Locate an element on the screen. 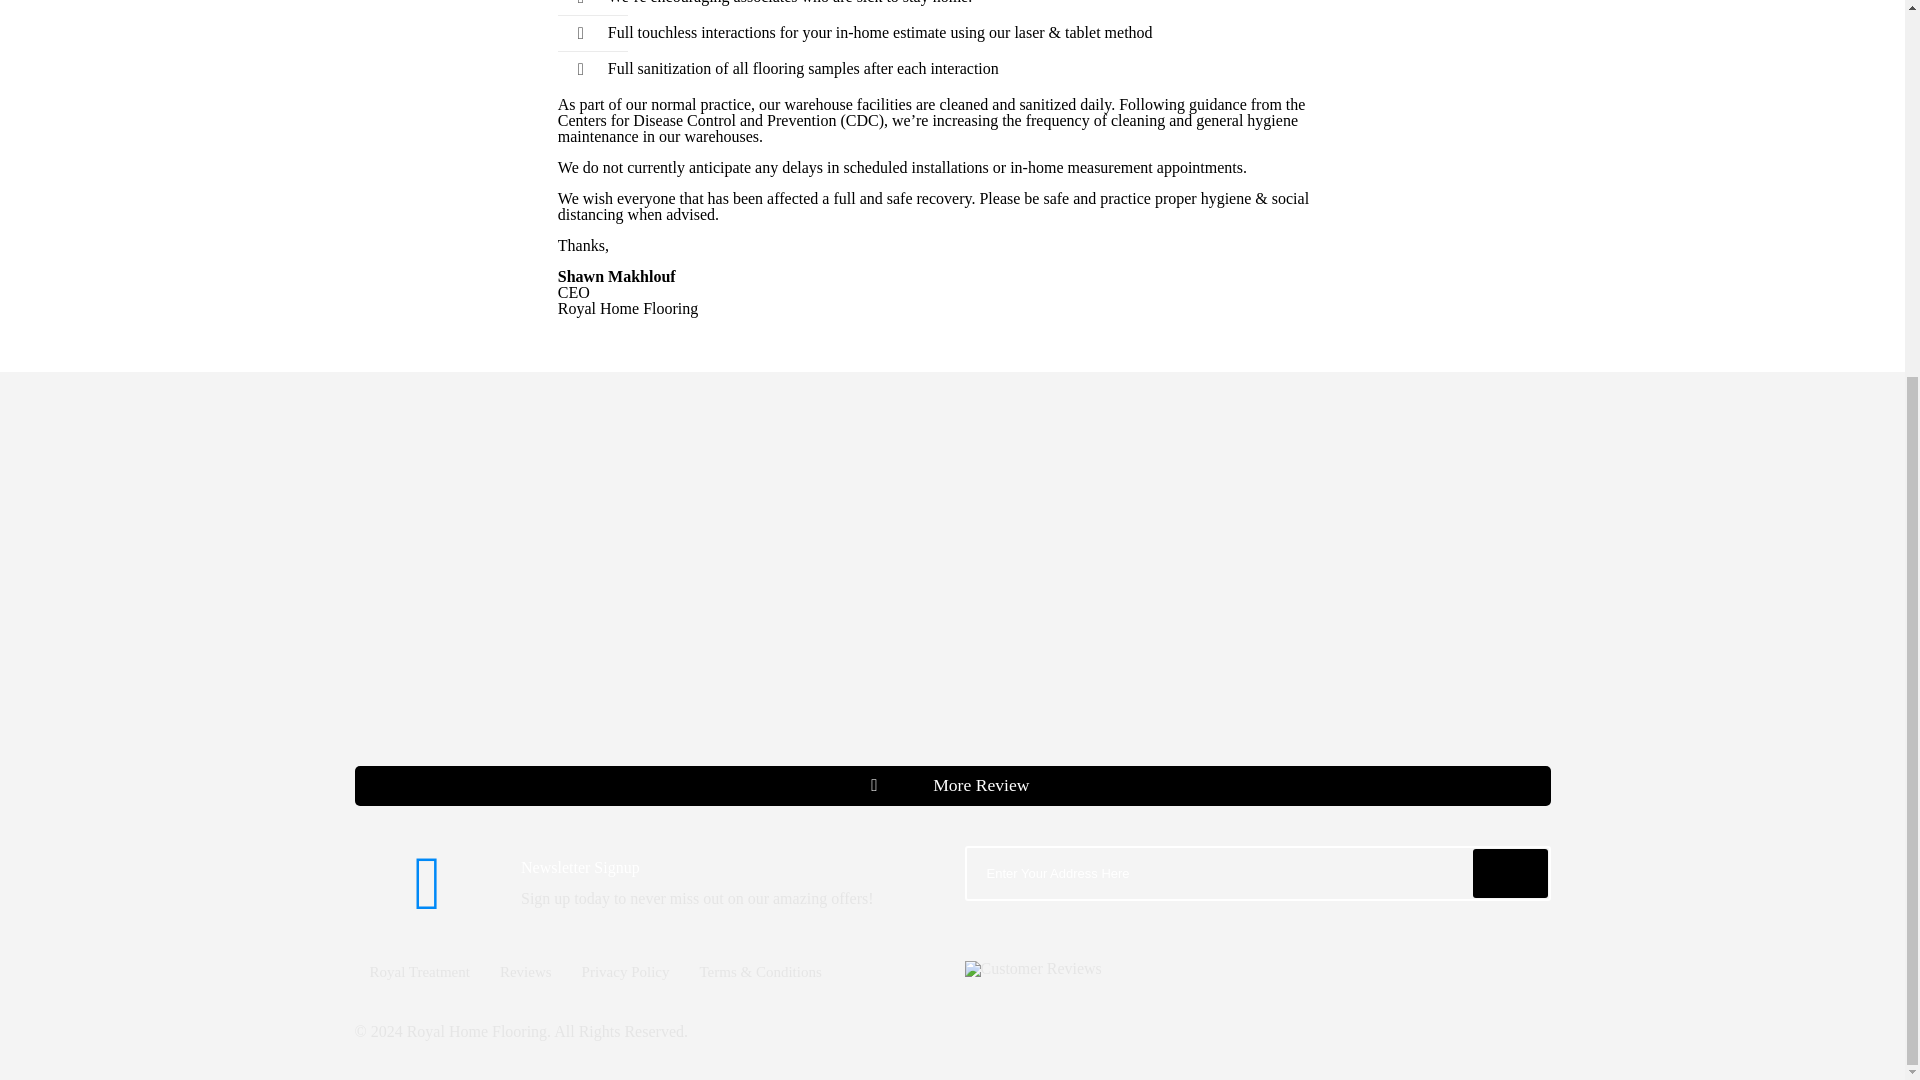 Image resolution: width=1920 pixels, height=1080 pixels. Privacy Policy is located at coordinates (626, 972).